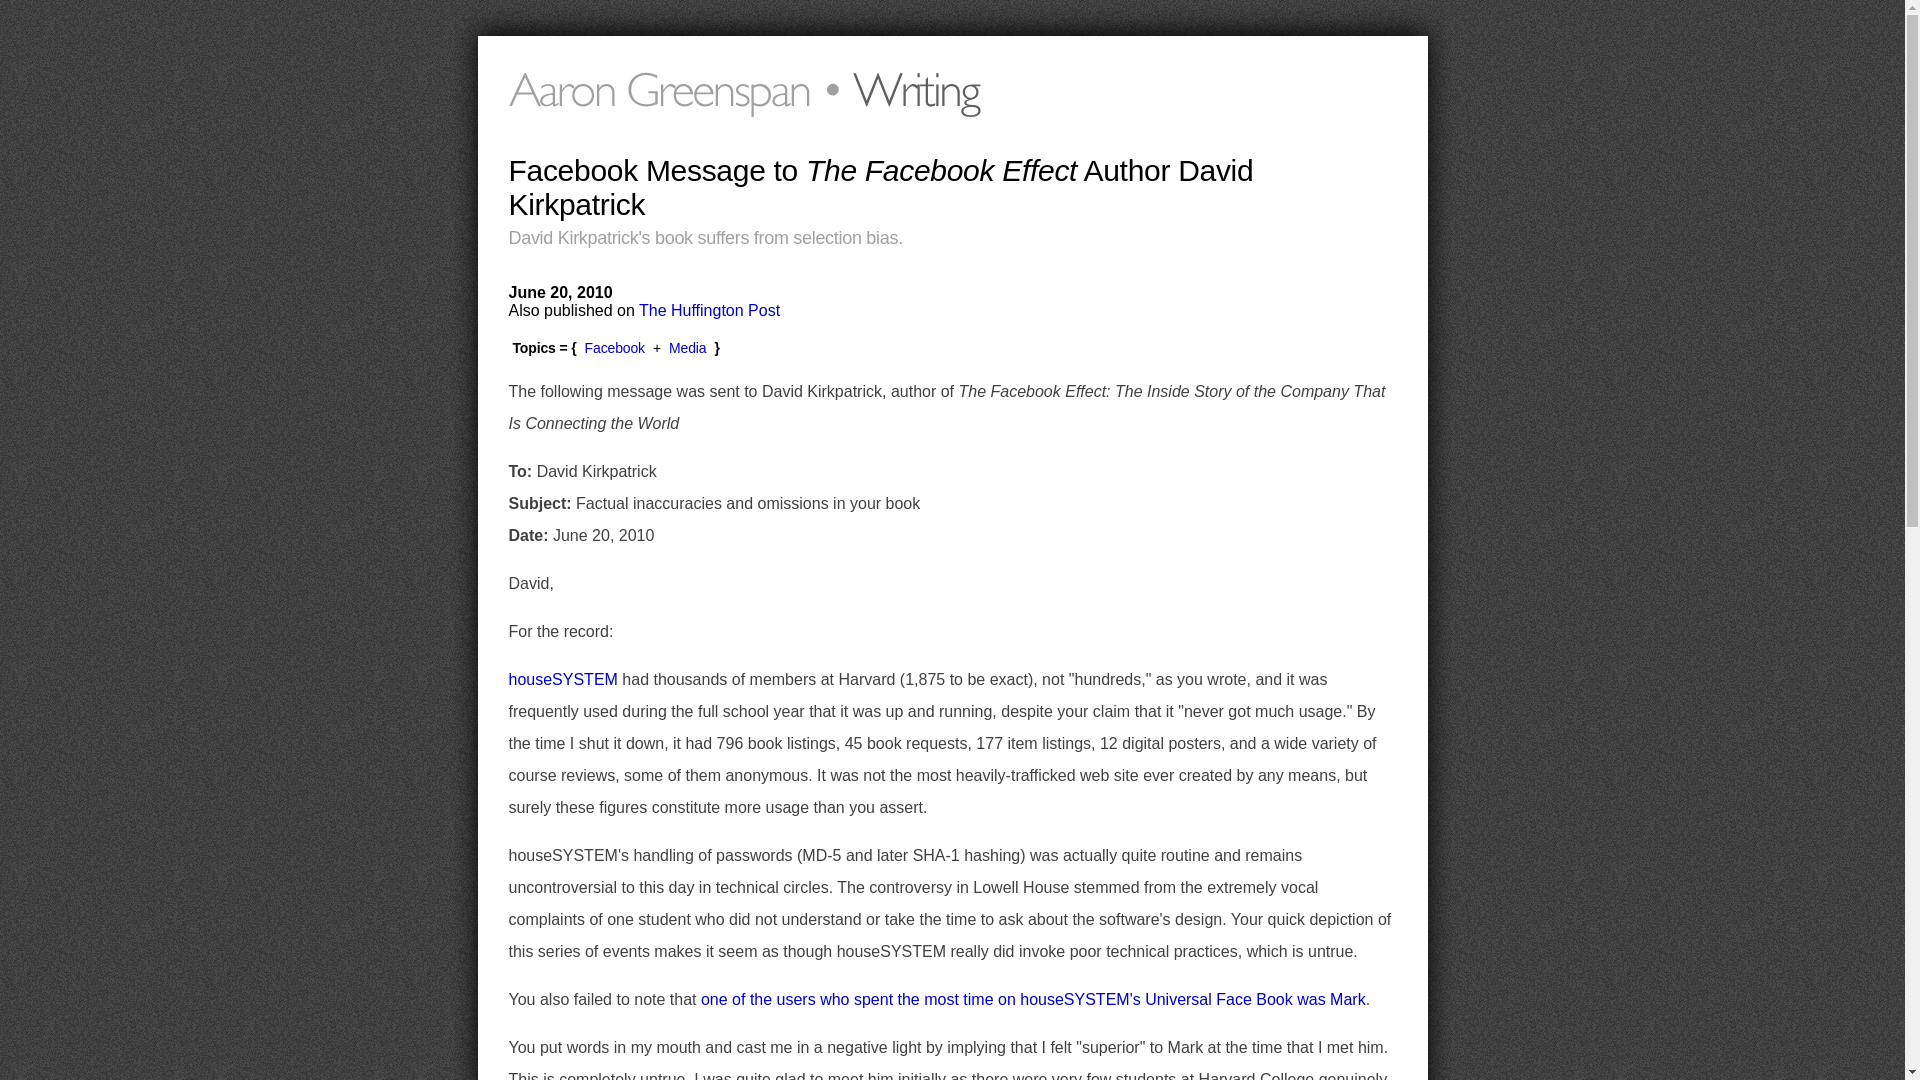 Image resolution: width=1920 pixels, height=1080 pixels. Describe the element at coordinates (615, 348) in the screenshot. I see `Facebook` at that location.